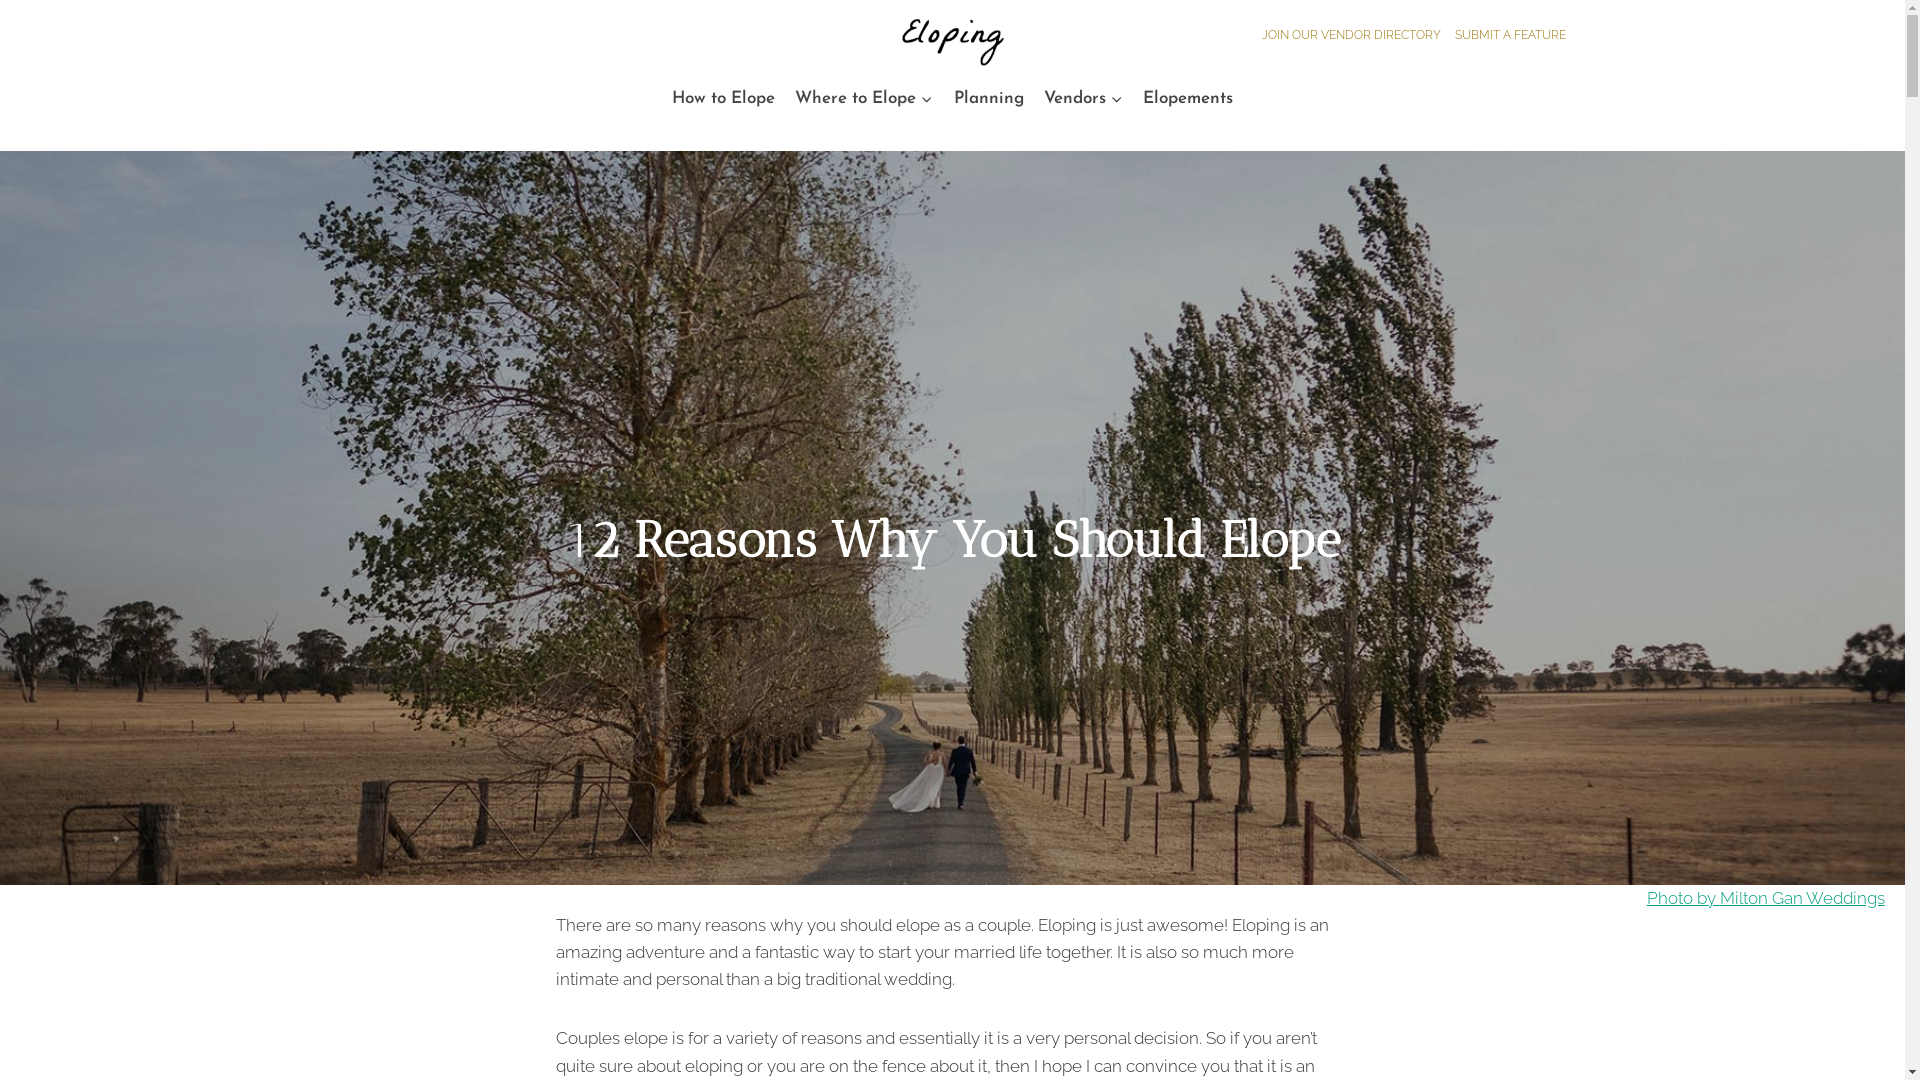  What do you see at coordinates (864, 98) in the screenshot?
I see `Where to Elope` at bounding box center [864, 98].